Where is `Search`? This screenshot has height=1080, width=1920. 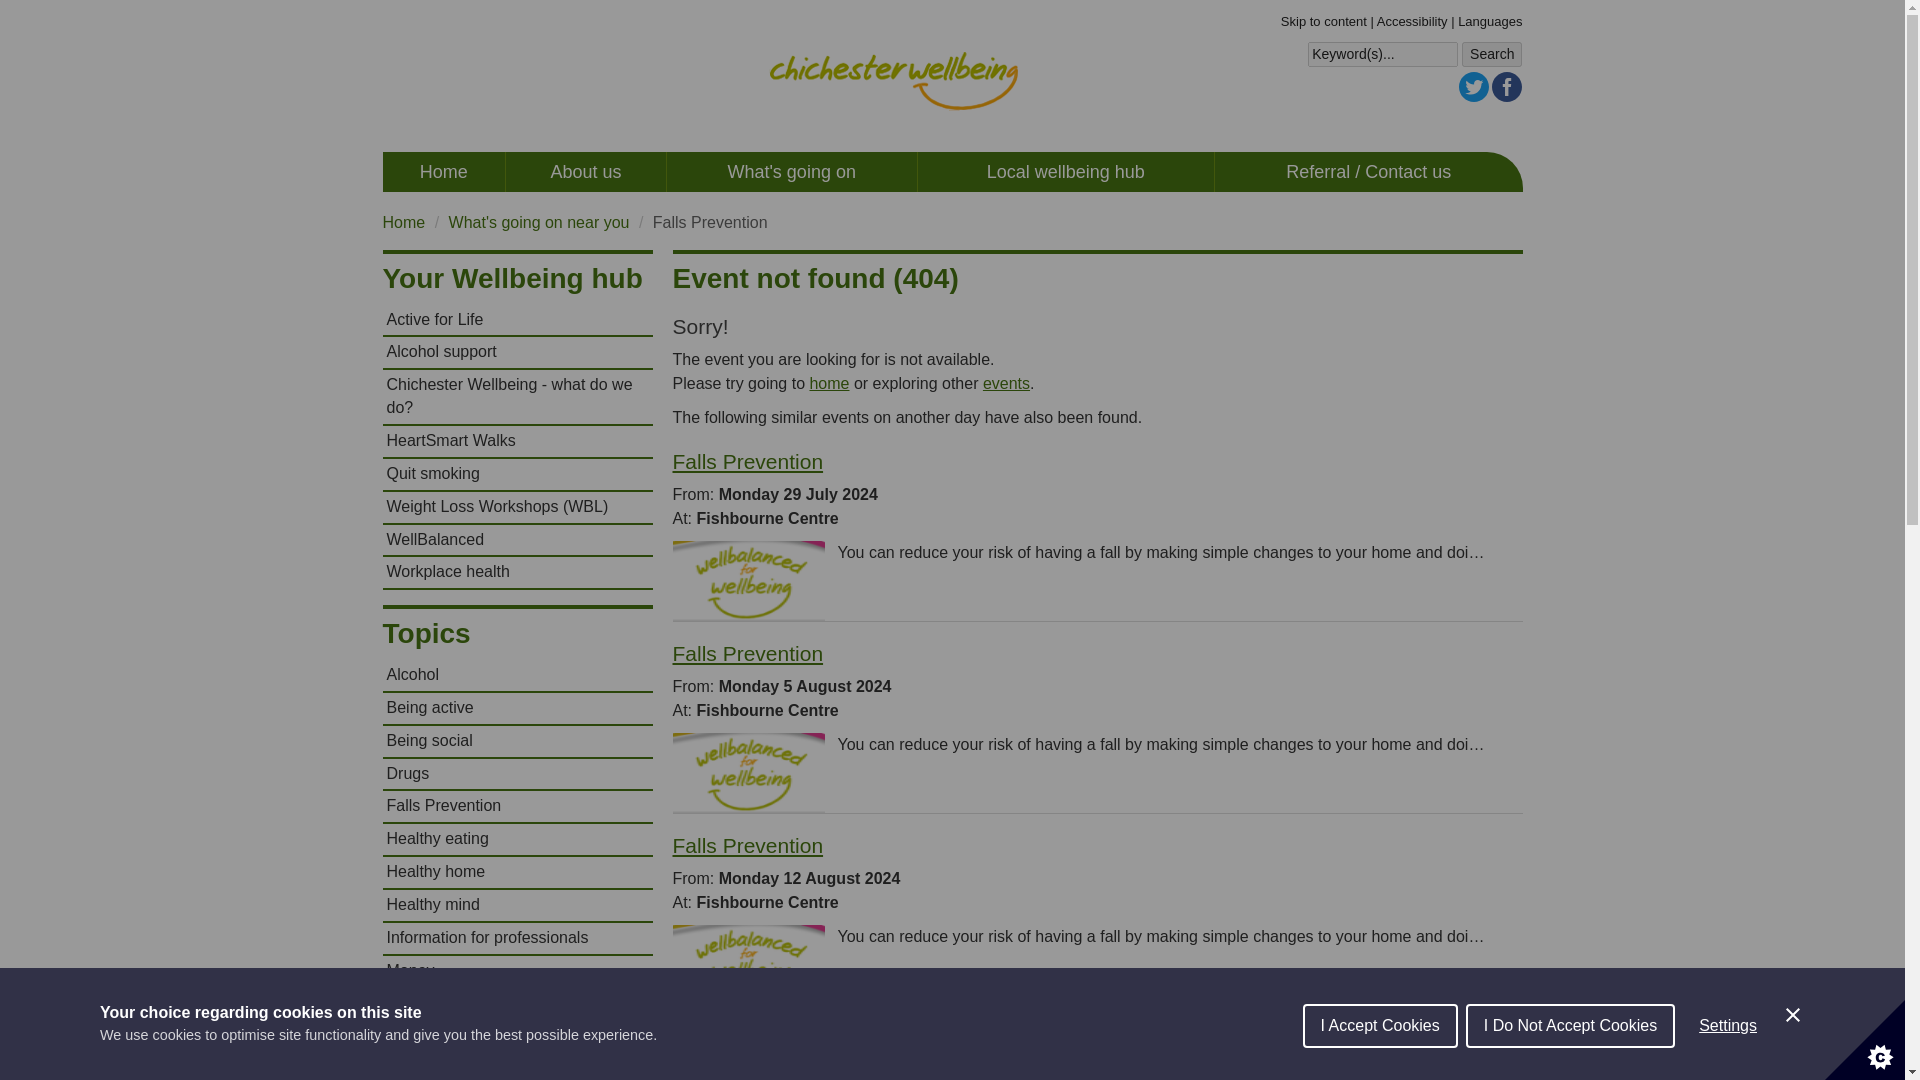 Search is located at coordinates (1492, 55).